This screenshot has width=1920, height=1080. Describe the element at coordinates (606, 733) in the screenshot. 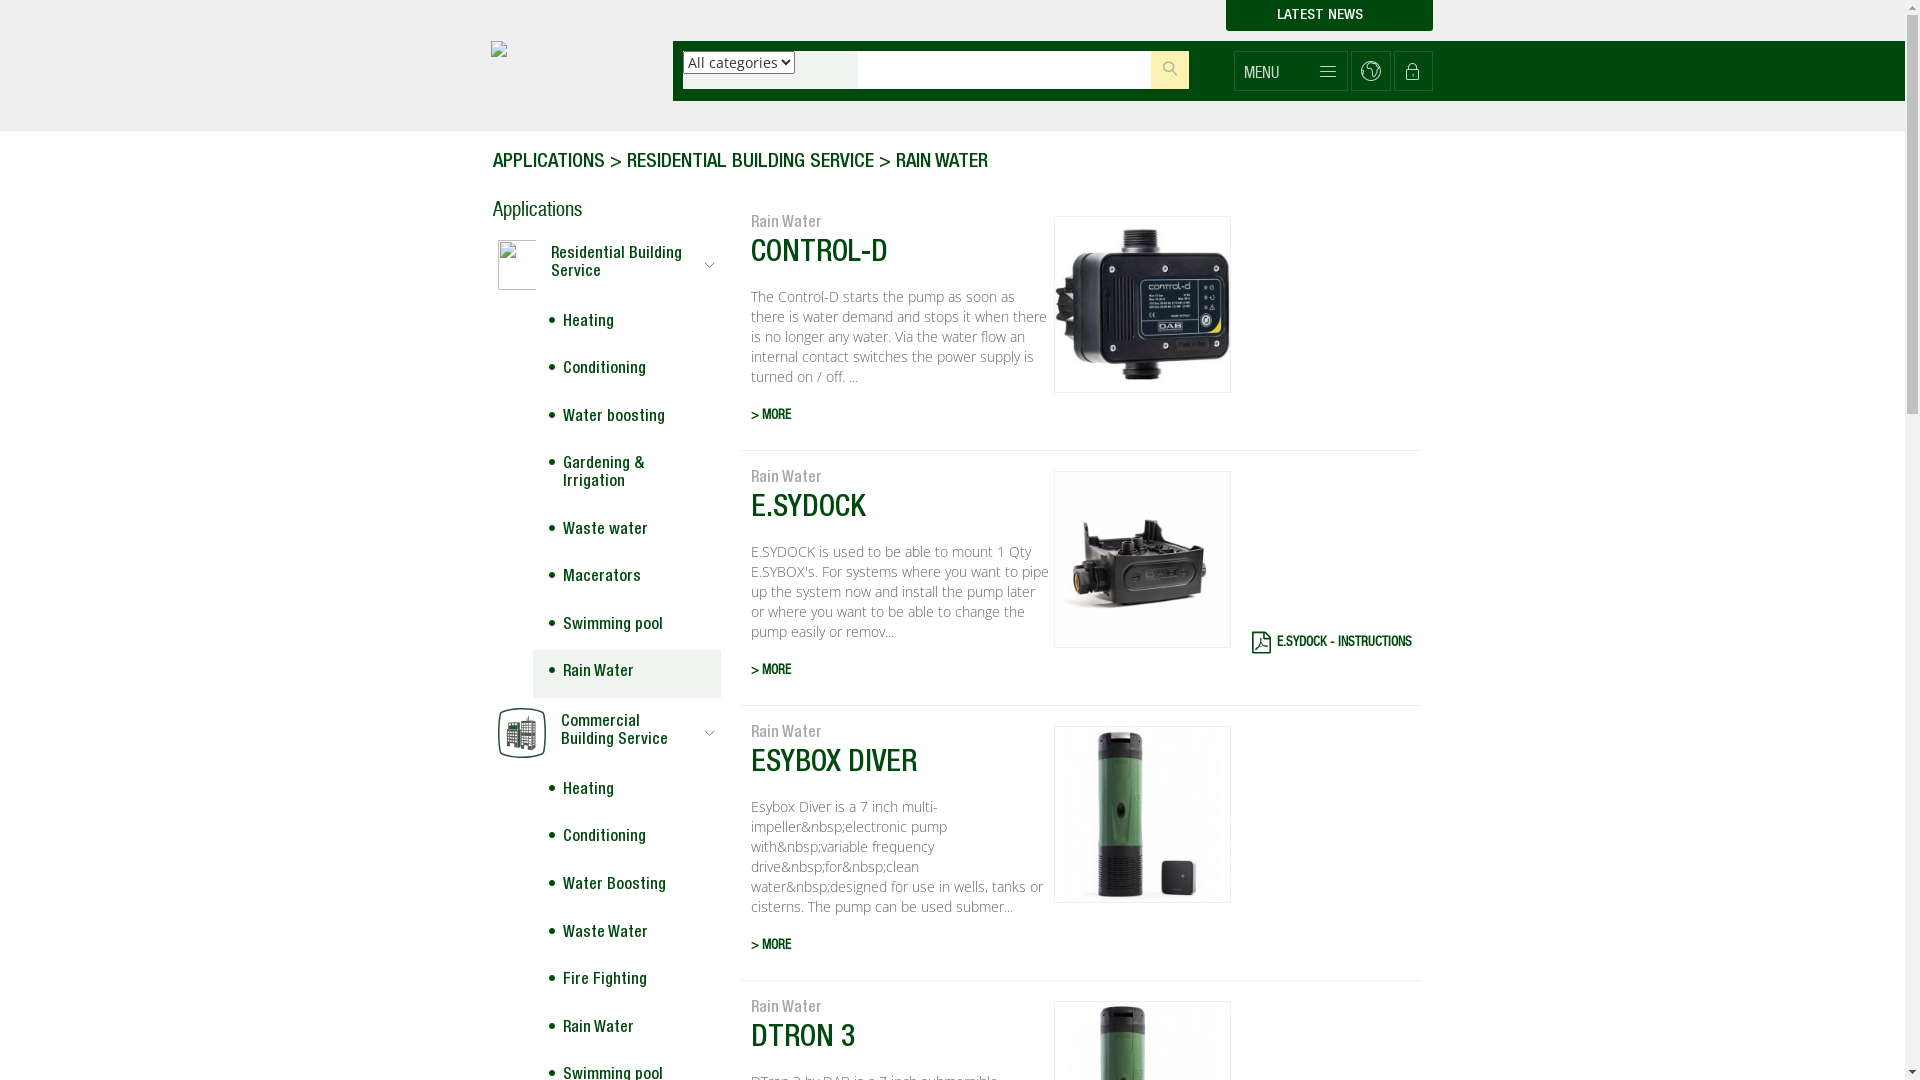

I see `Commercial Building Service` at that location.